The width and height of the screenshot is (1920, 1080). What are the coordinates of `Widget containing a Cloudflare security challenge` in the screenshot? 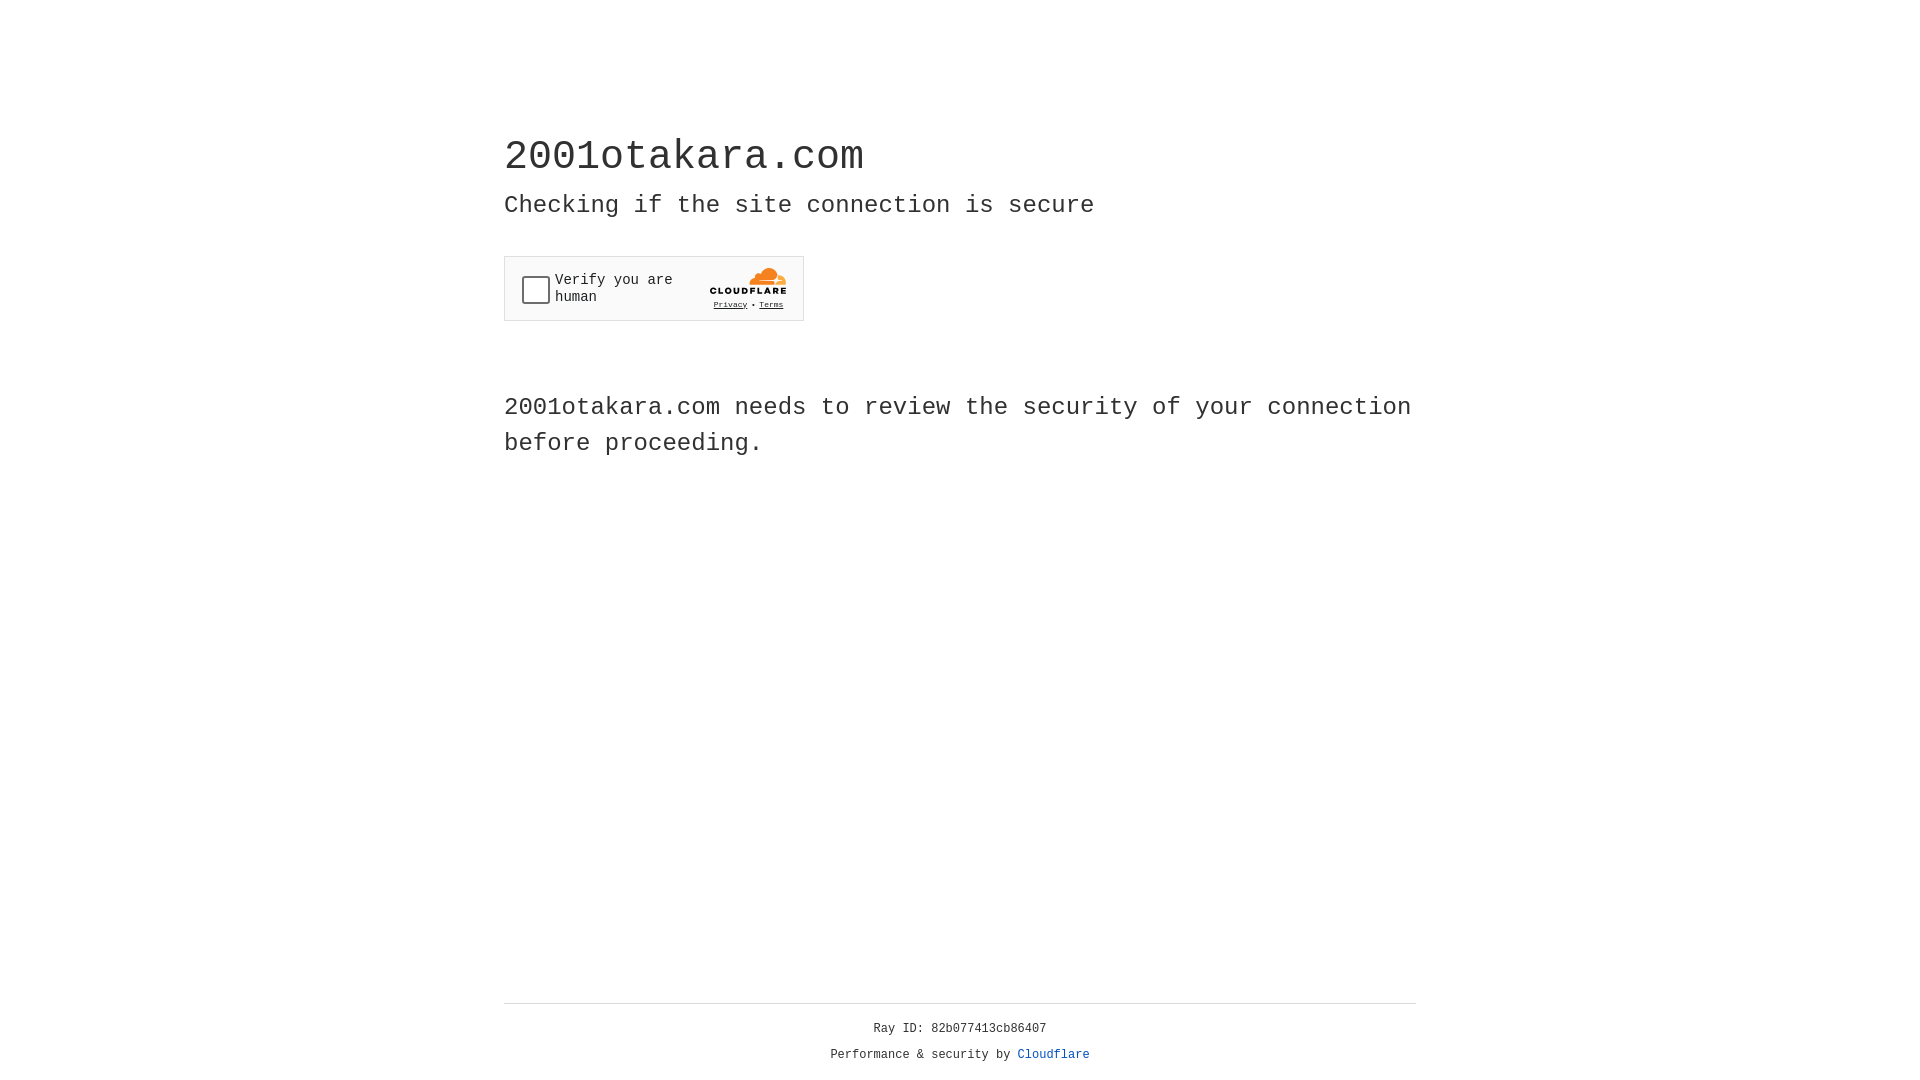 It's located at (654, 288).